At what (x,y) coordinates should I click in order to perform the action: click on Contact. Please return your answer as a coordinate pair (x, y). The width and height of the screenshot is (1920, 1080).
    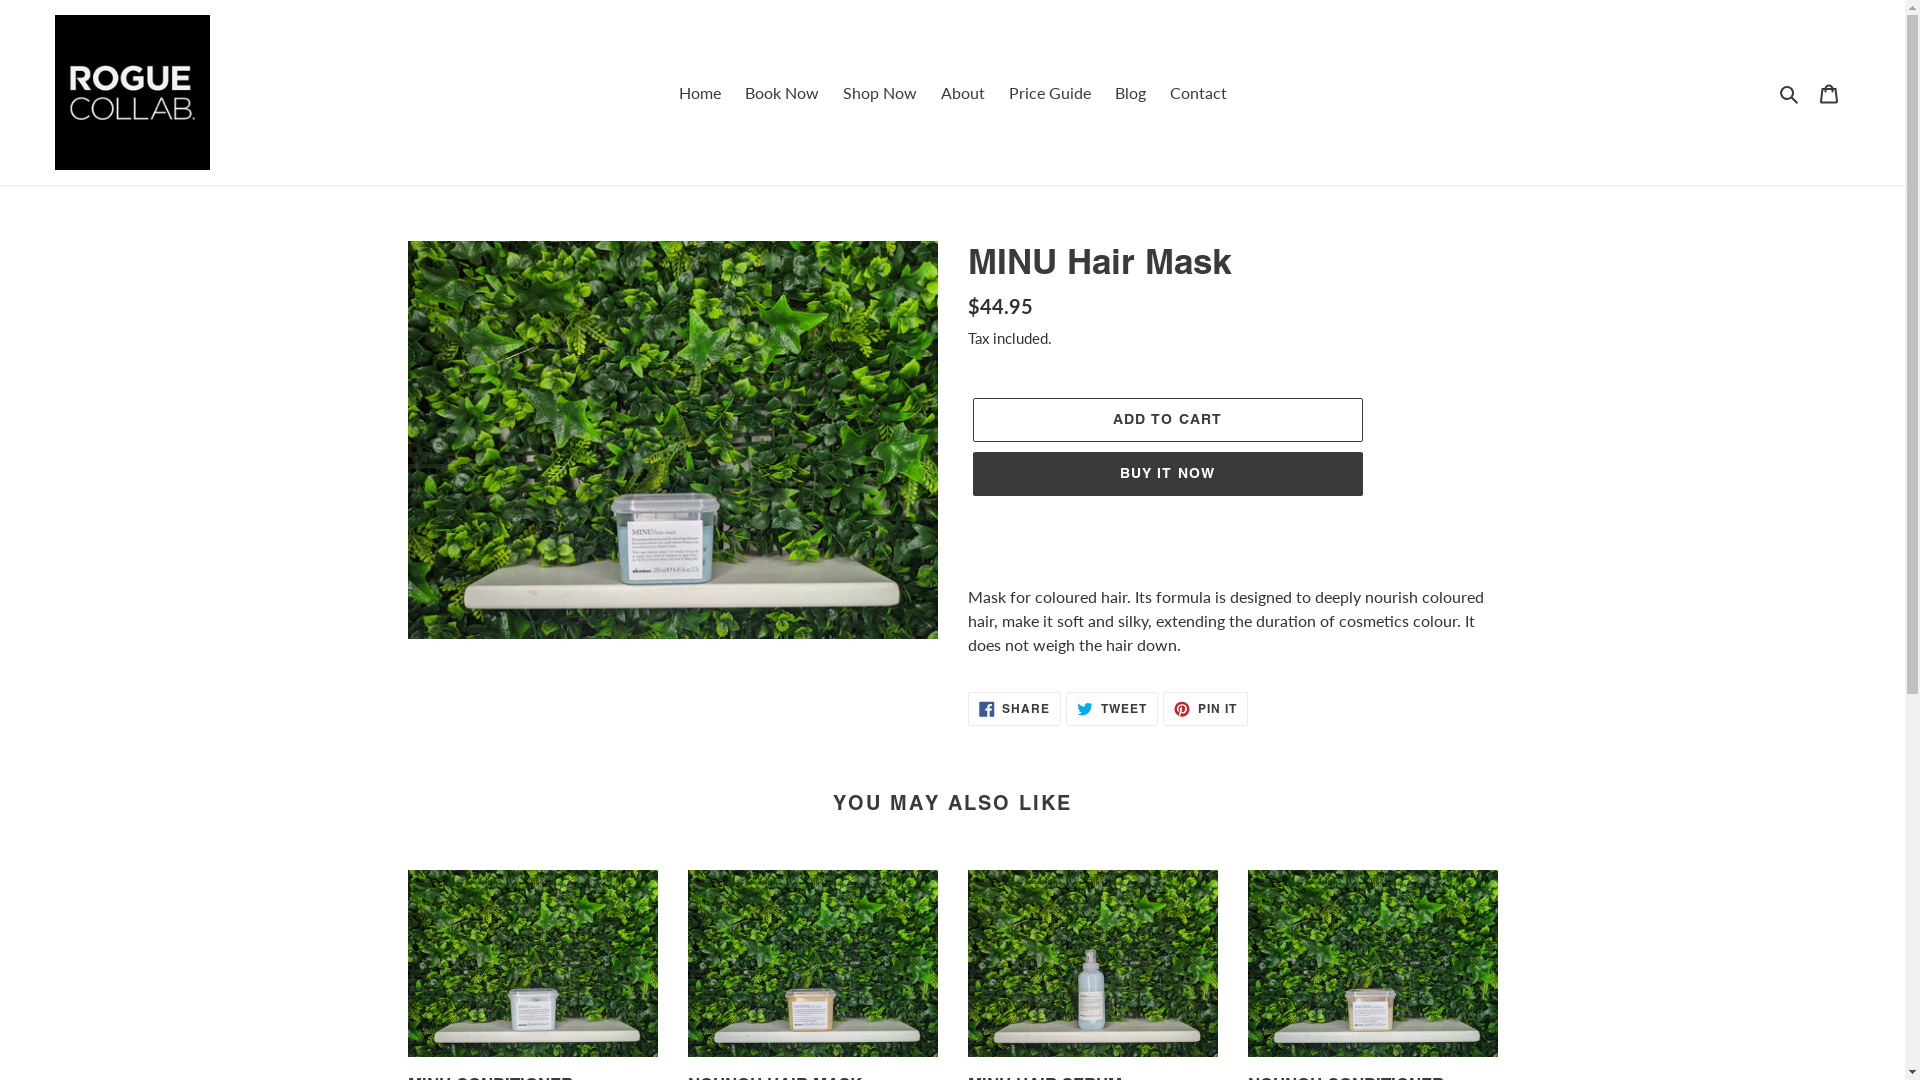
    Looking at the image, I should click on (1198, 92).